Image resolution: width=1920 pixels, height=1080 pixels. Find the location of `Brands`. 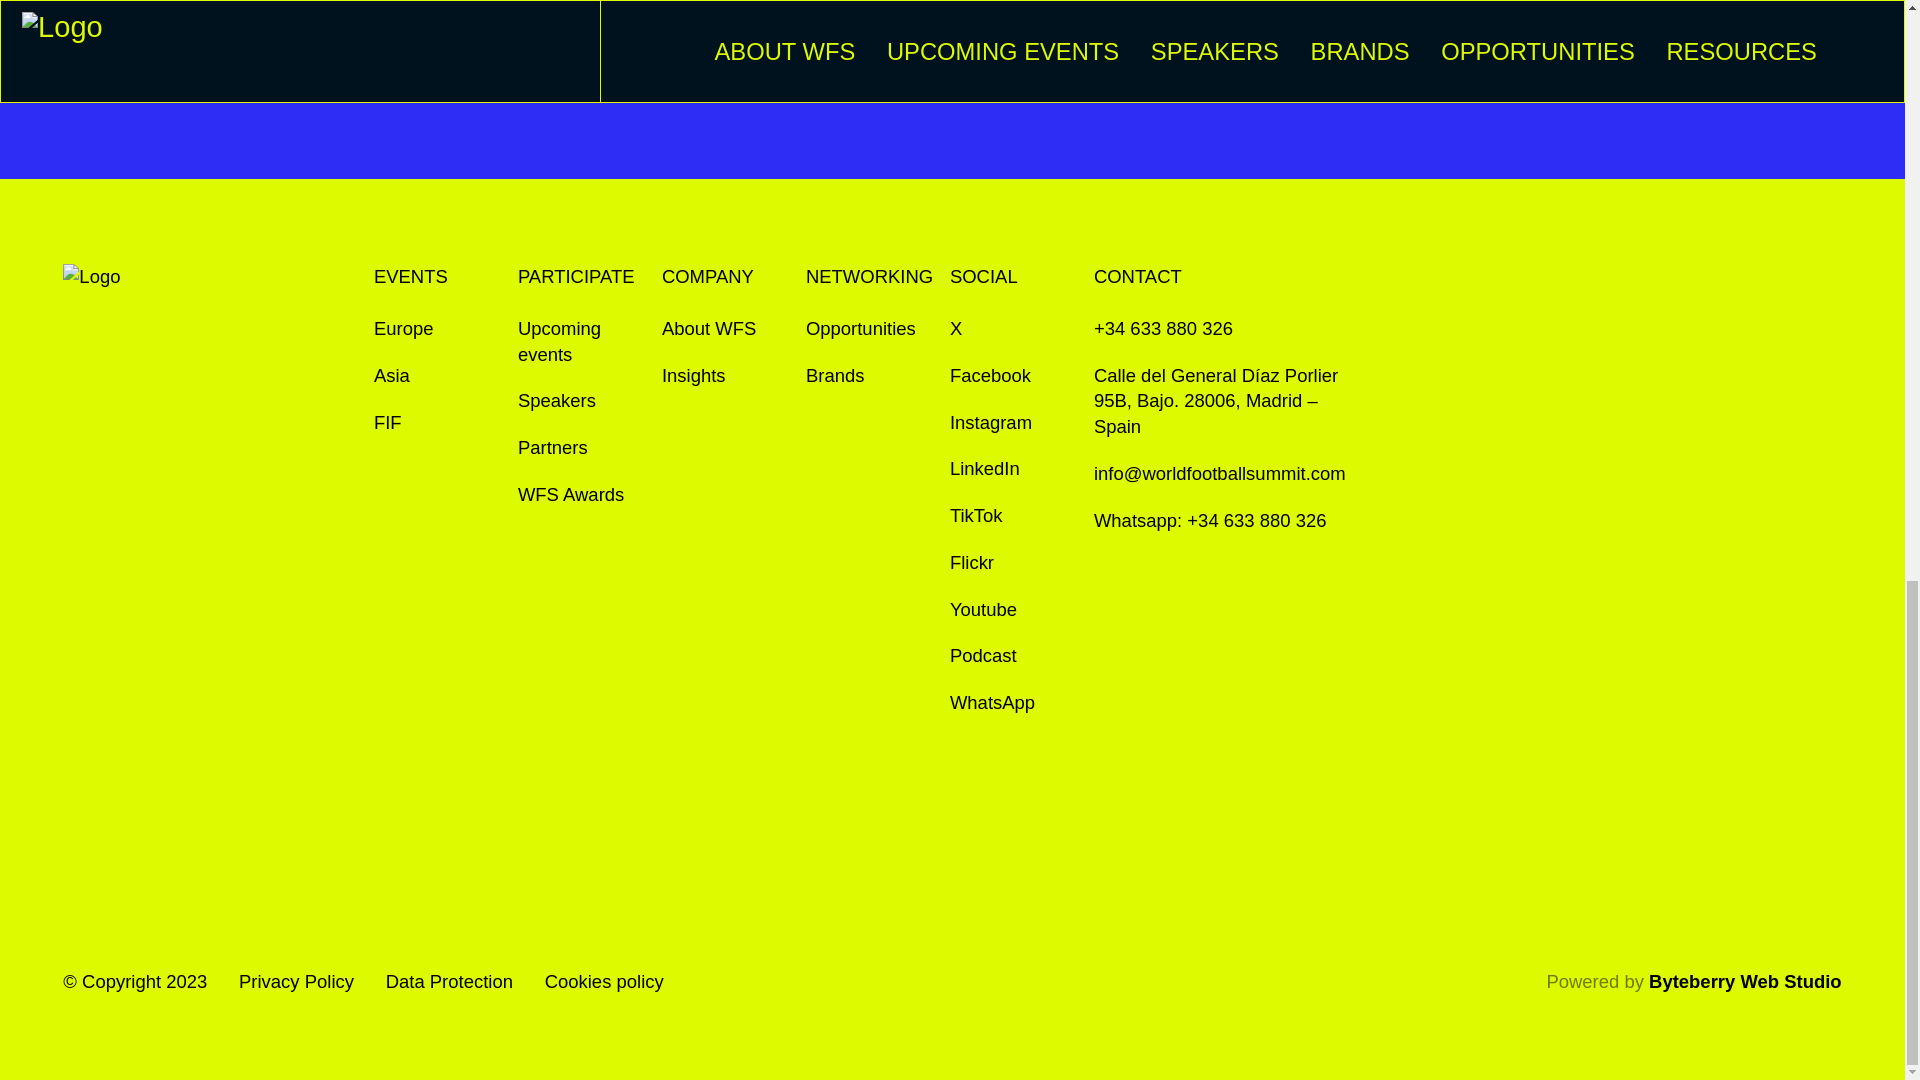

Brands is located at coordinates (836, 375).